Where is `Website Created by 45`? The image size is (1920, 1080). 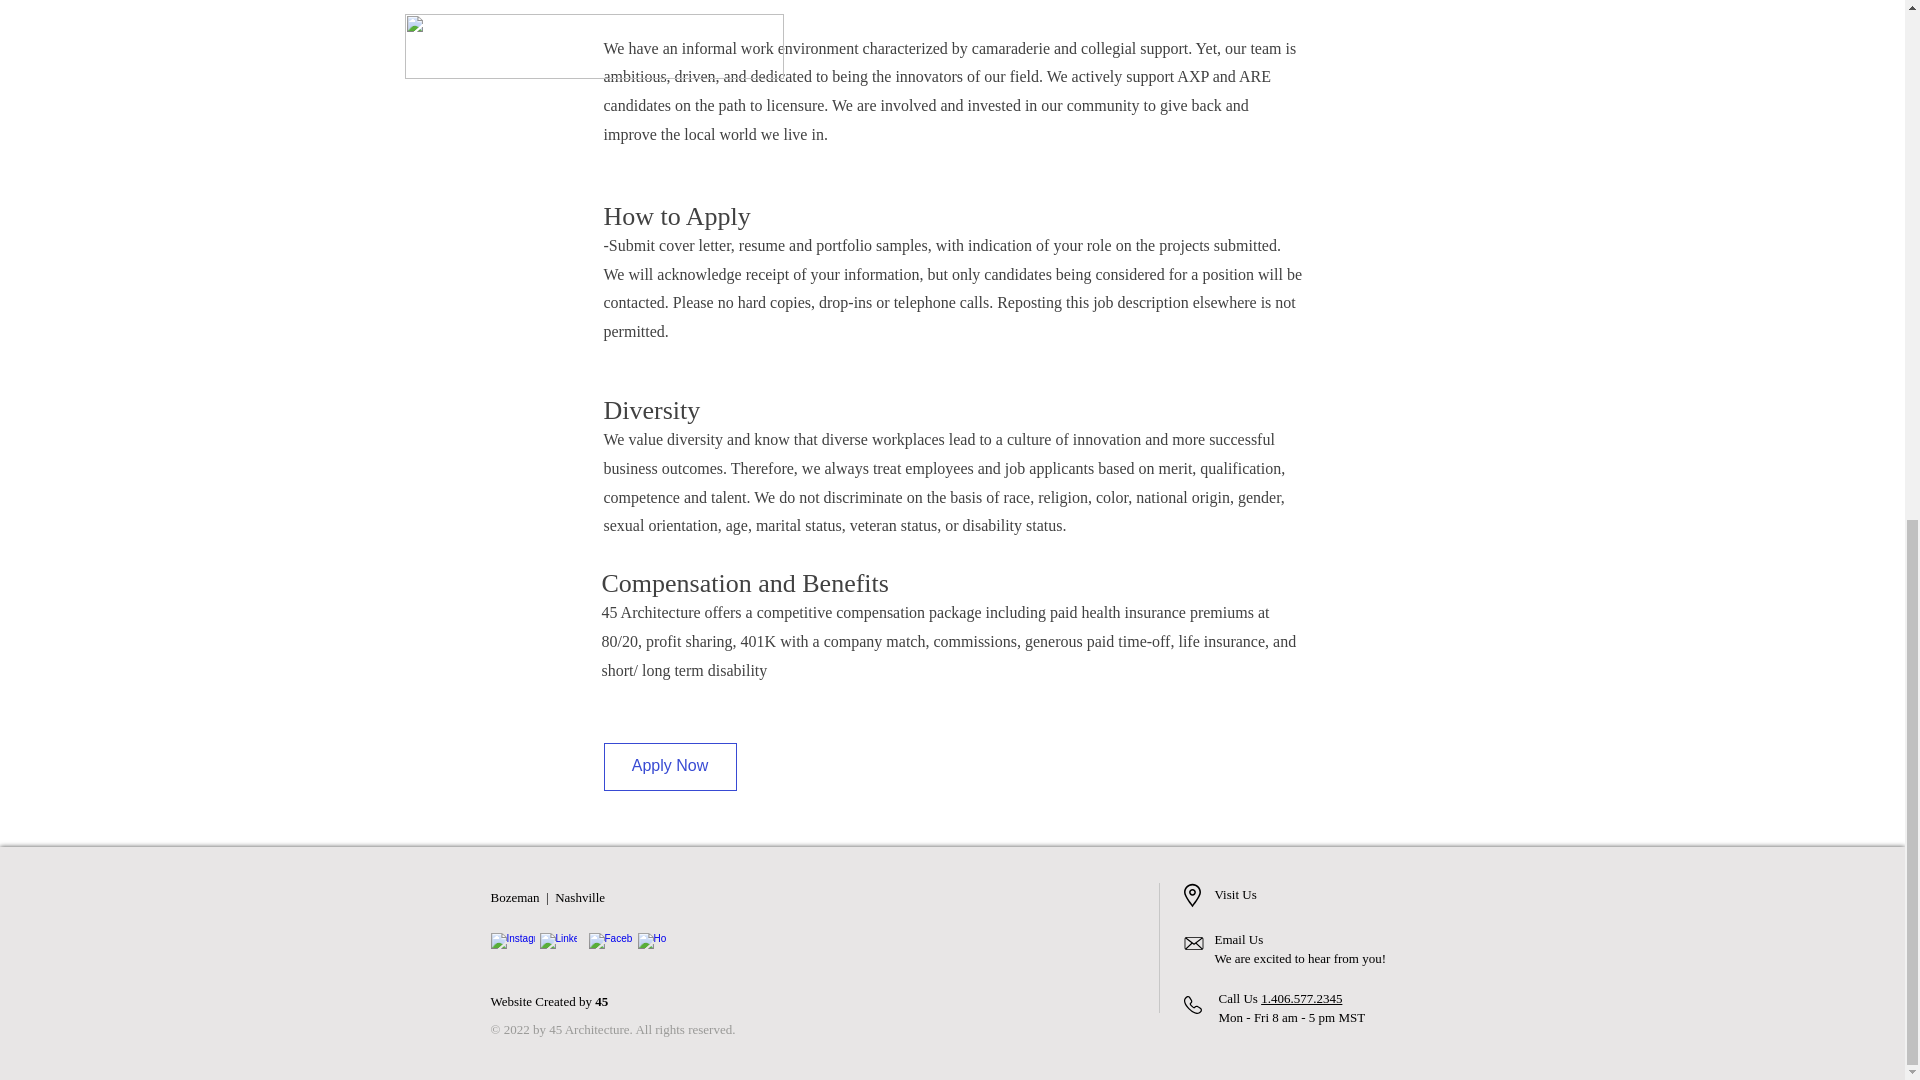
Website Created by 45 is located at coordinates (548, 1000).